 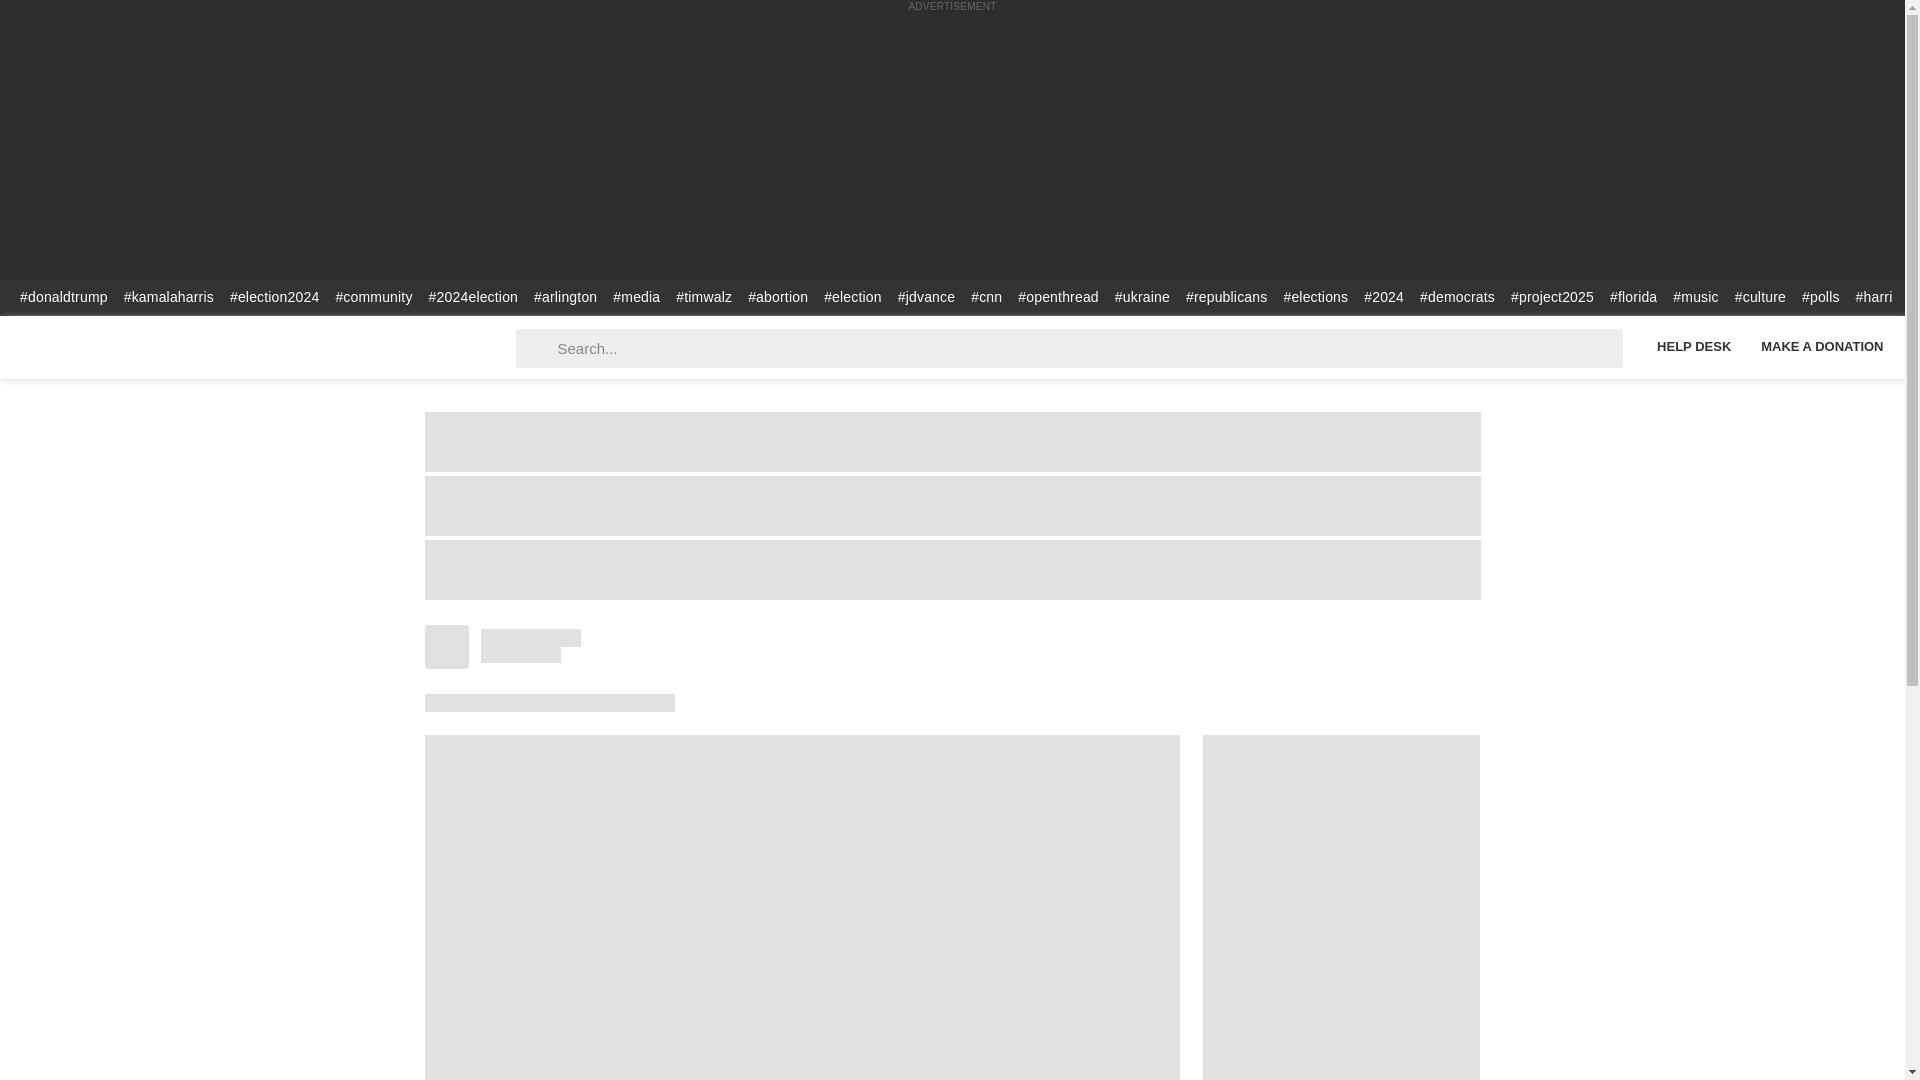 What do you see at coordinates (1693, 346) in the screenshot?
I see `Help Desk` at bounding box center [1693, 346].